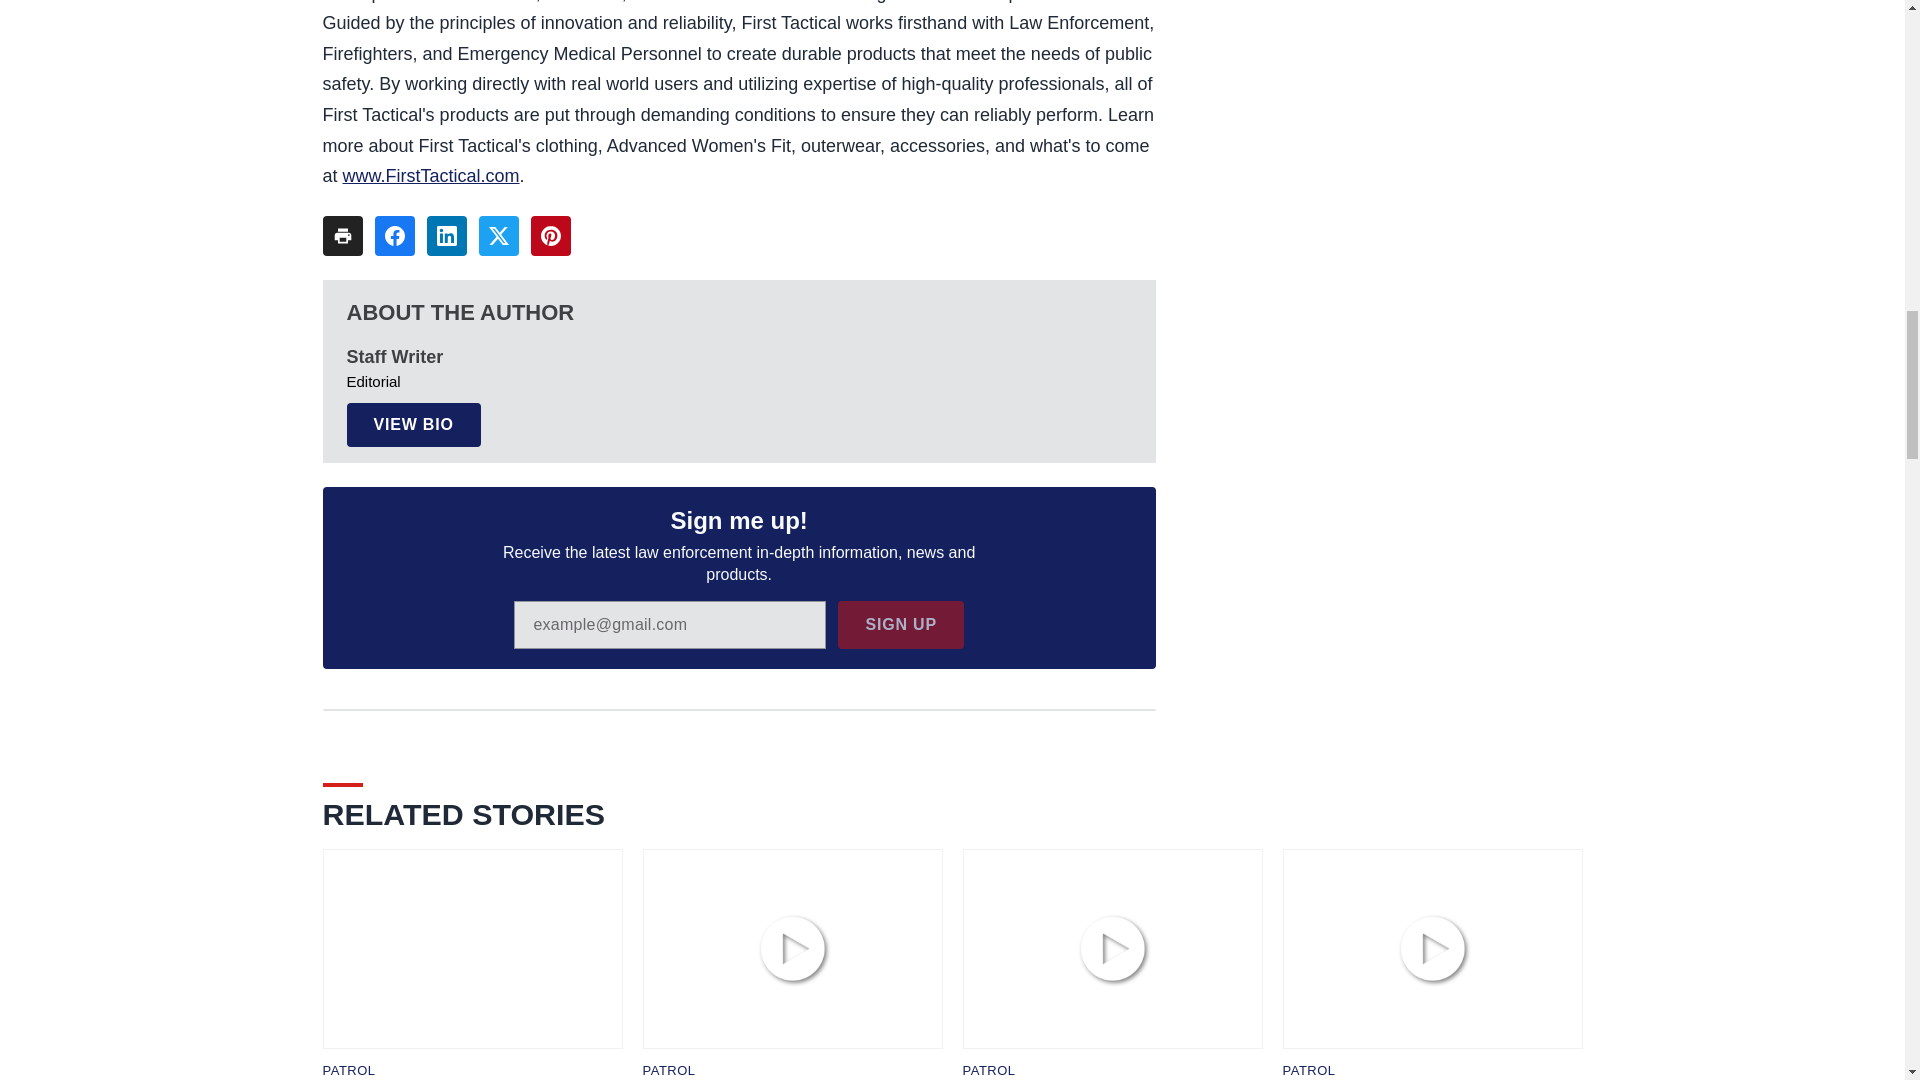 This screenshot has height=1080, width=1920. I want to click on Share To pinterest, so click(550, 236).